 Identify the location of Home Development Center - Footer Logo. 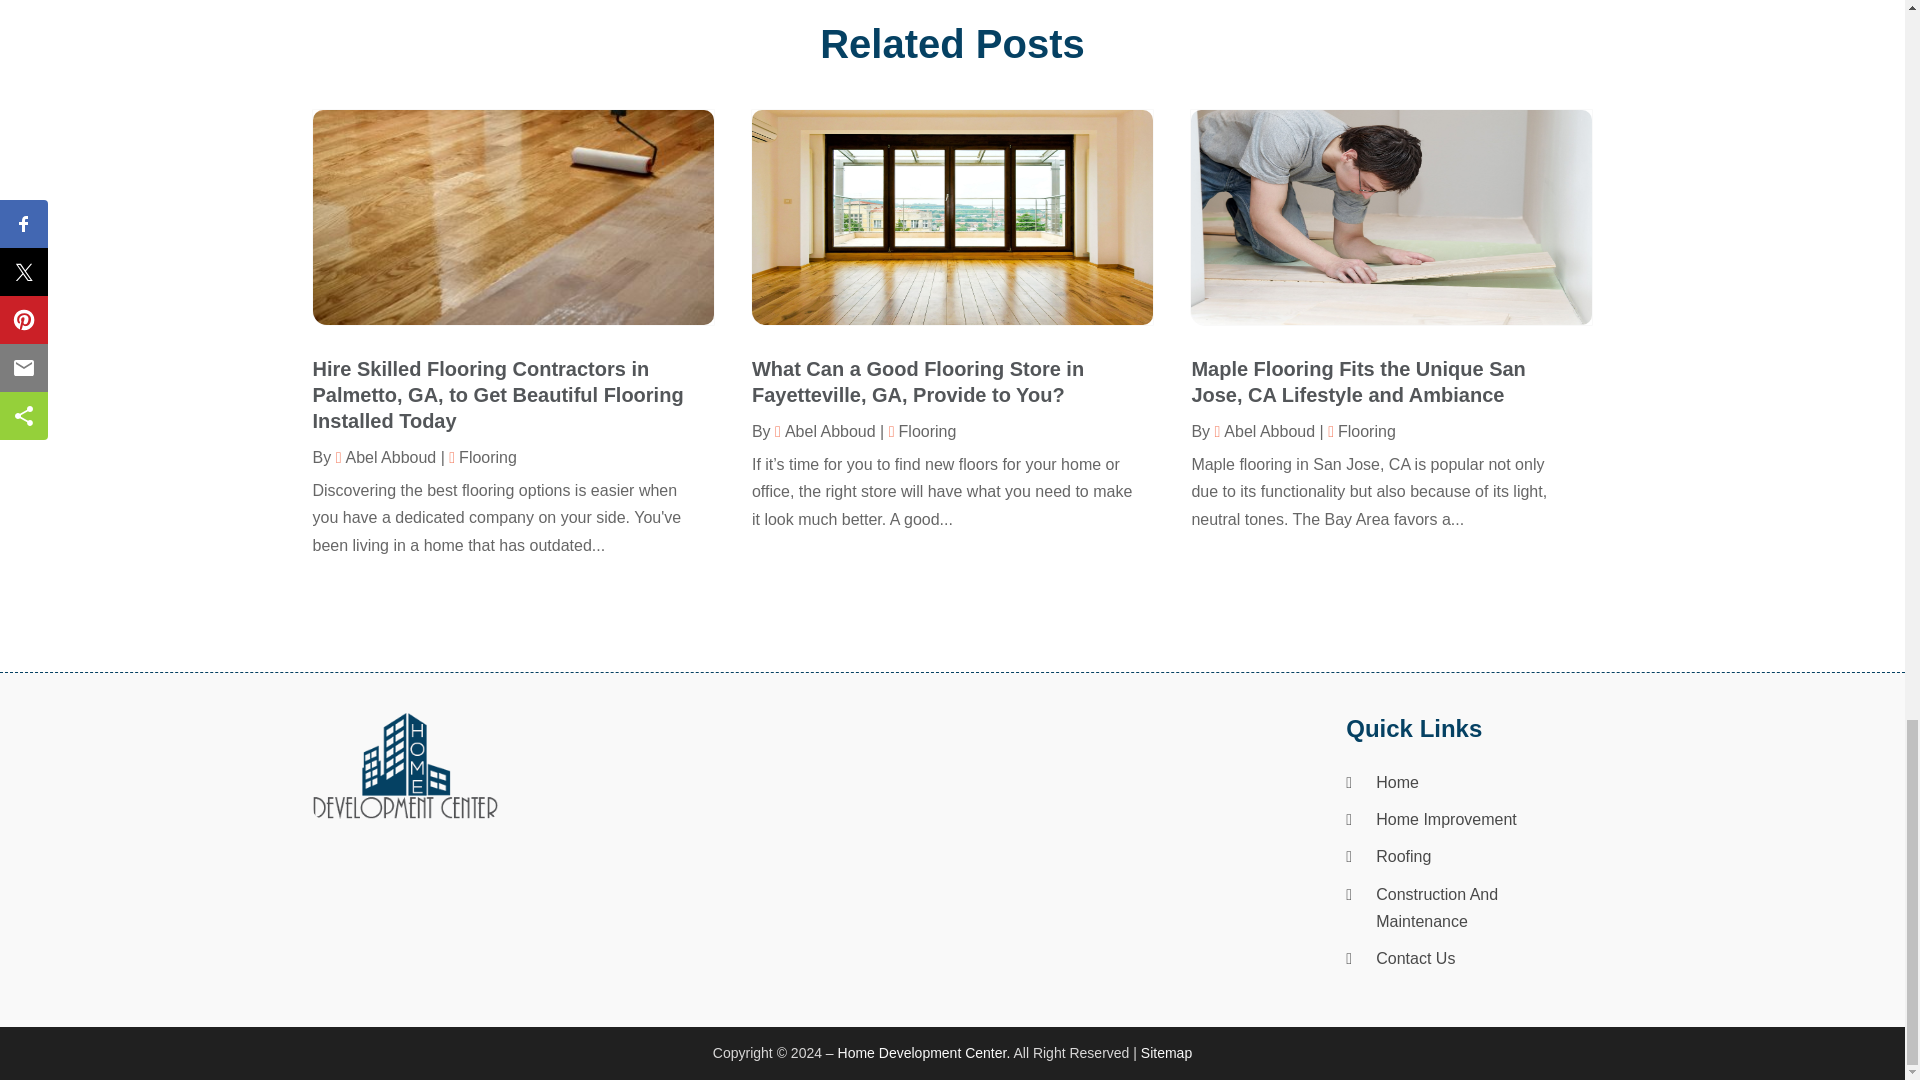
(404, 766).